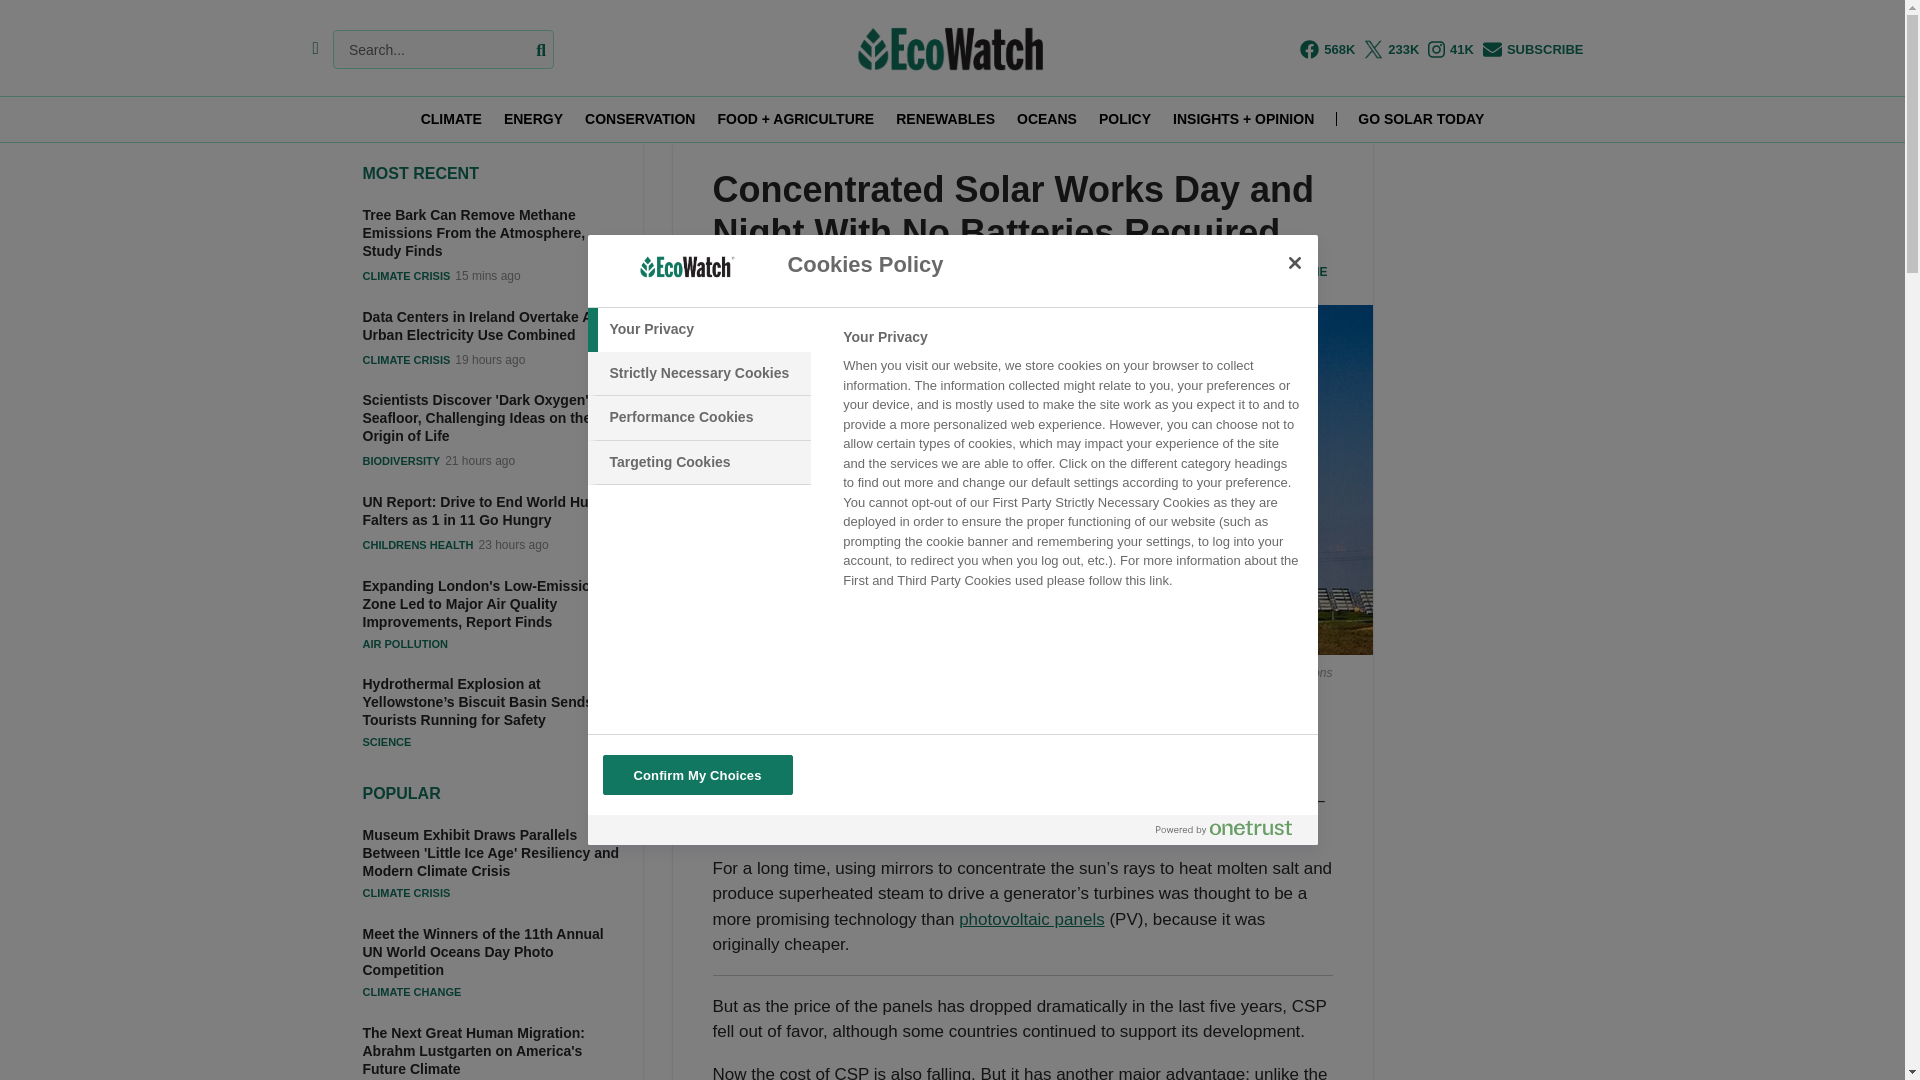  Describe the element at coordinates (640, 119) in the screenshot. I see `CONSERVATION` at that location.